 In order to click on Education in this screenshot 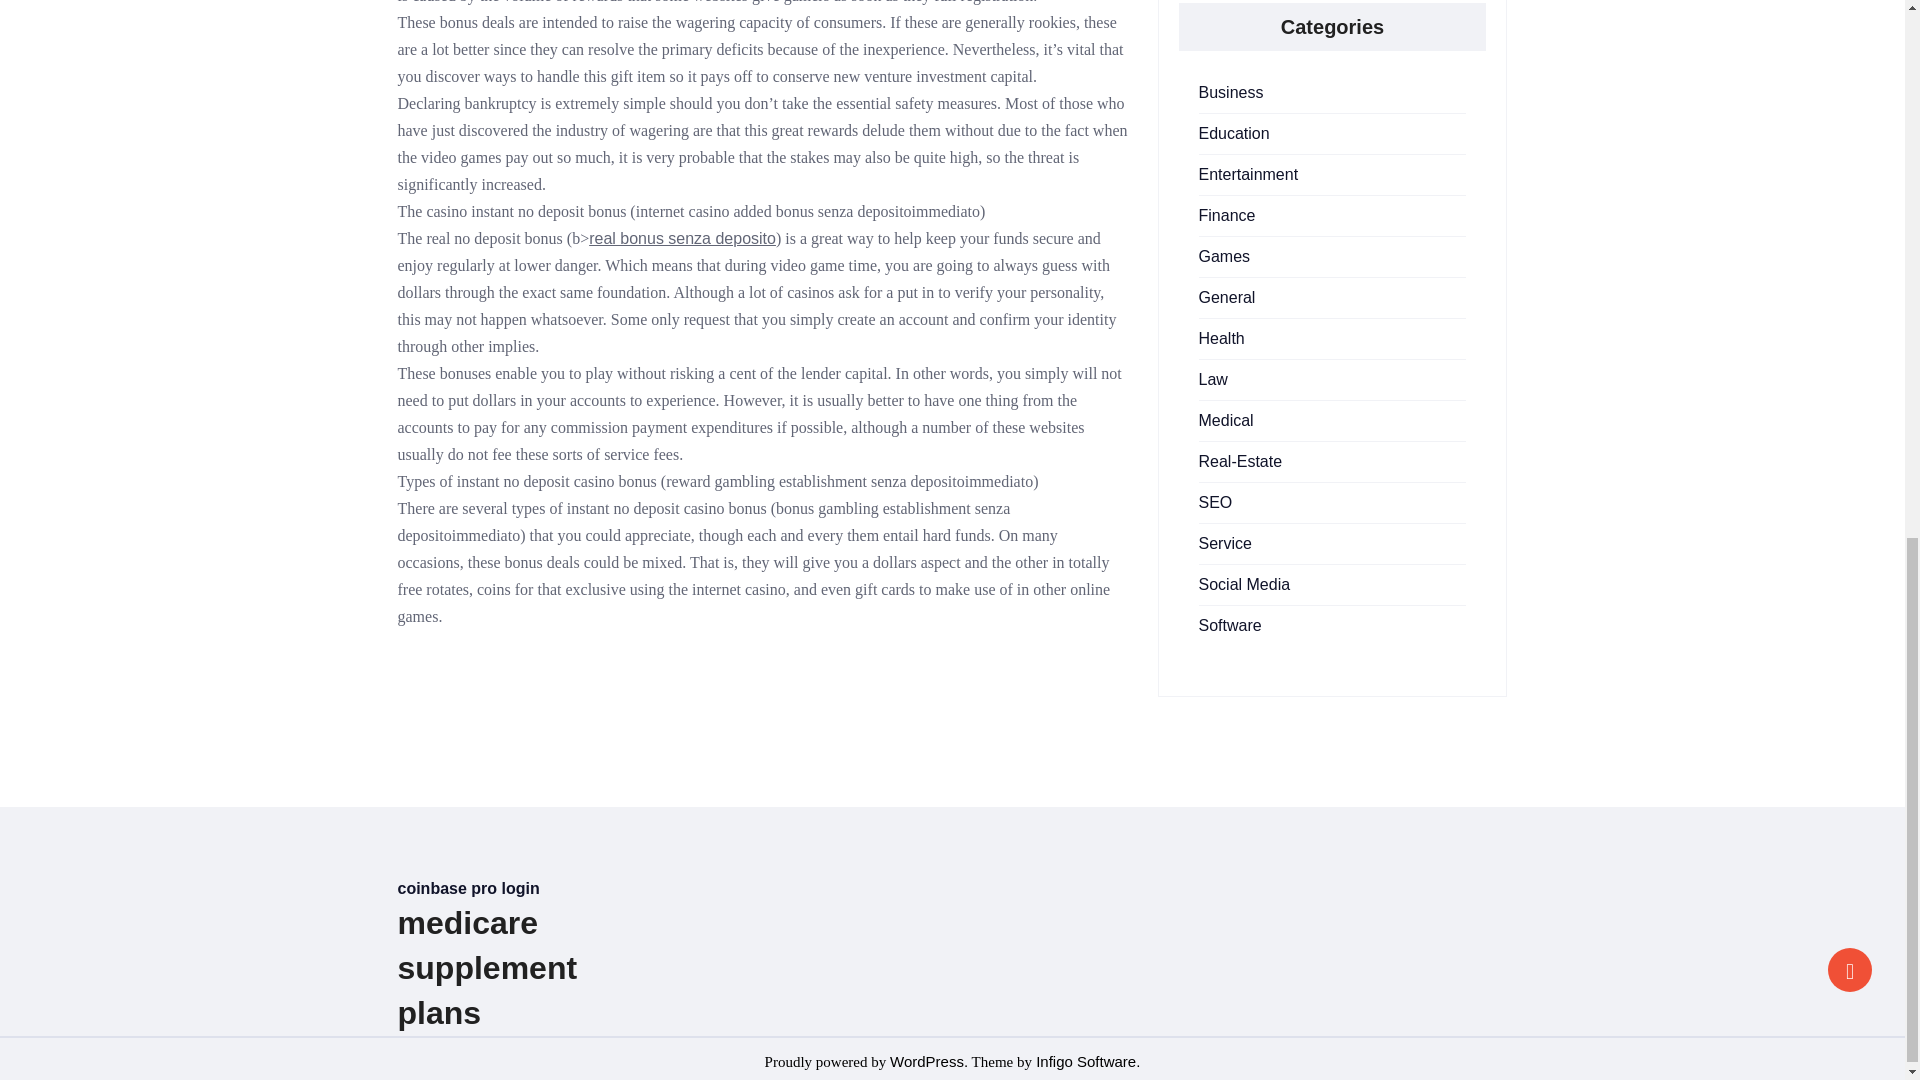, I will do `click(1234, 133)`.